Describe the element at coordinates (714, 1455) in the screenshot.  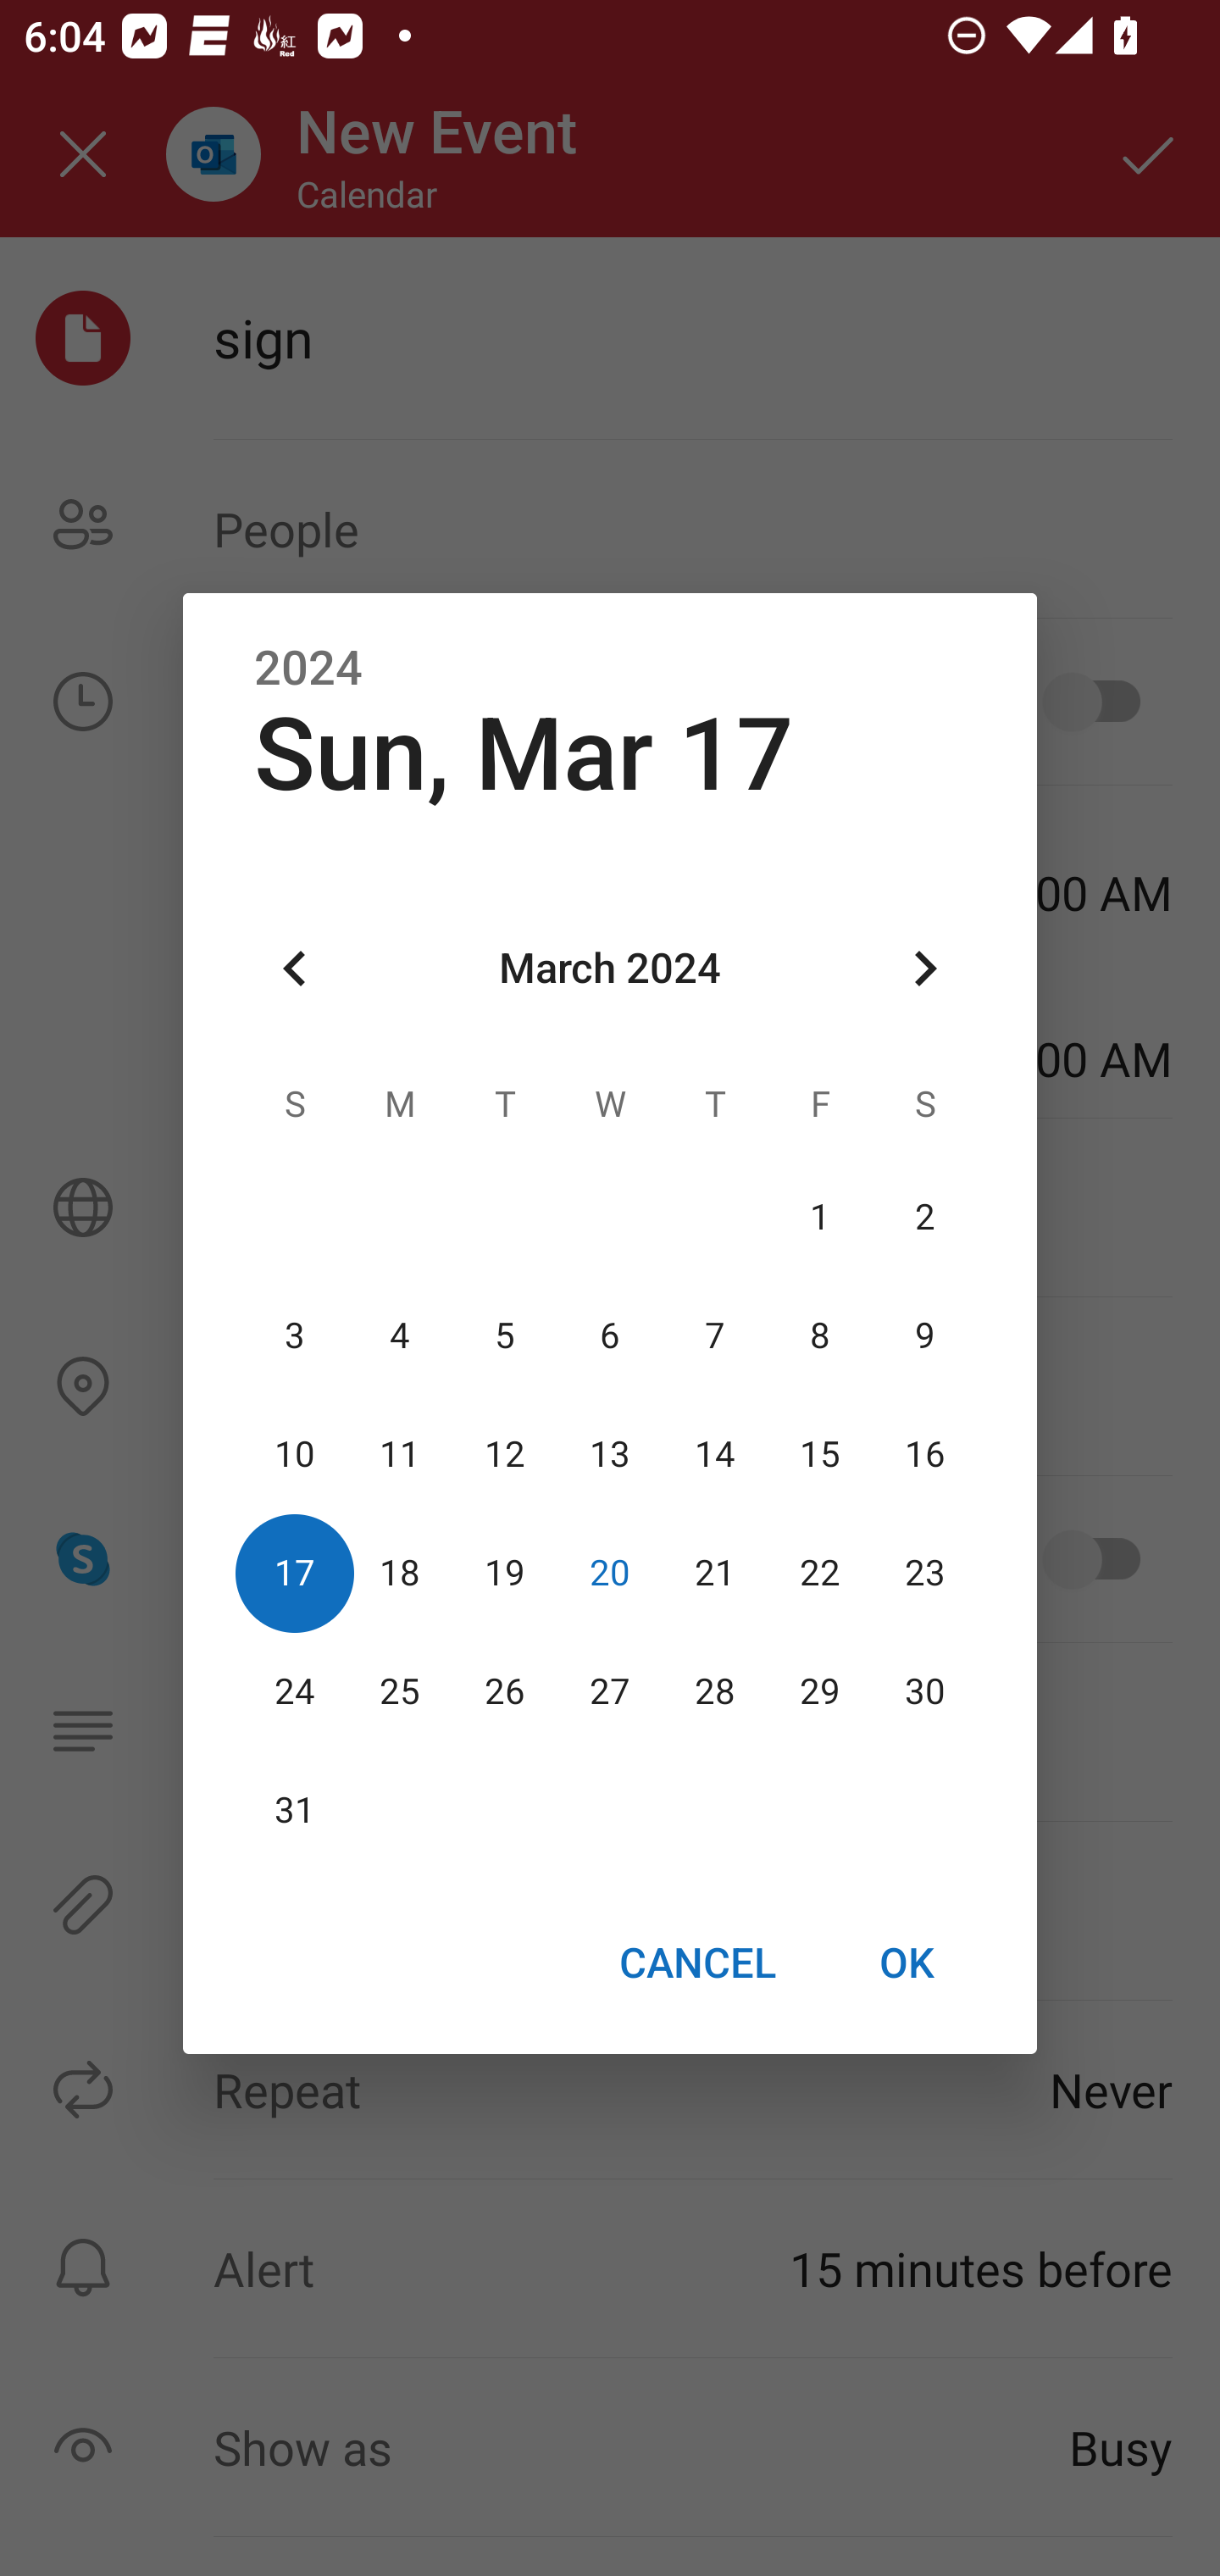
I see `14 14 March 2024` at that location.